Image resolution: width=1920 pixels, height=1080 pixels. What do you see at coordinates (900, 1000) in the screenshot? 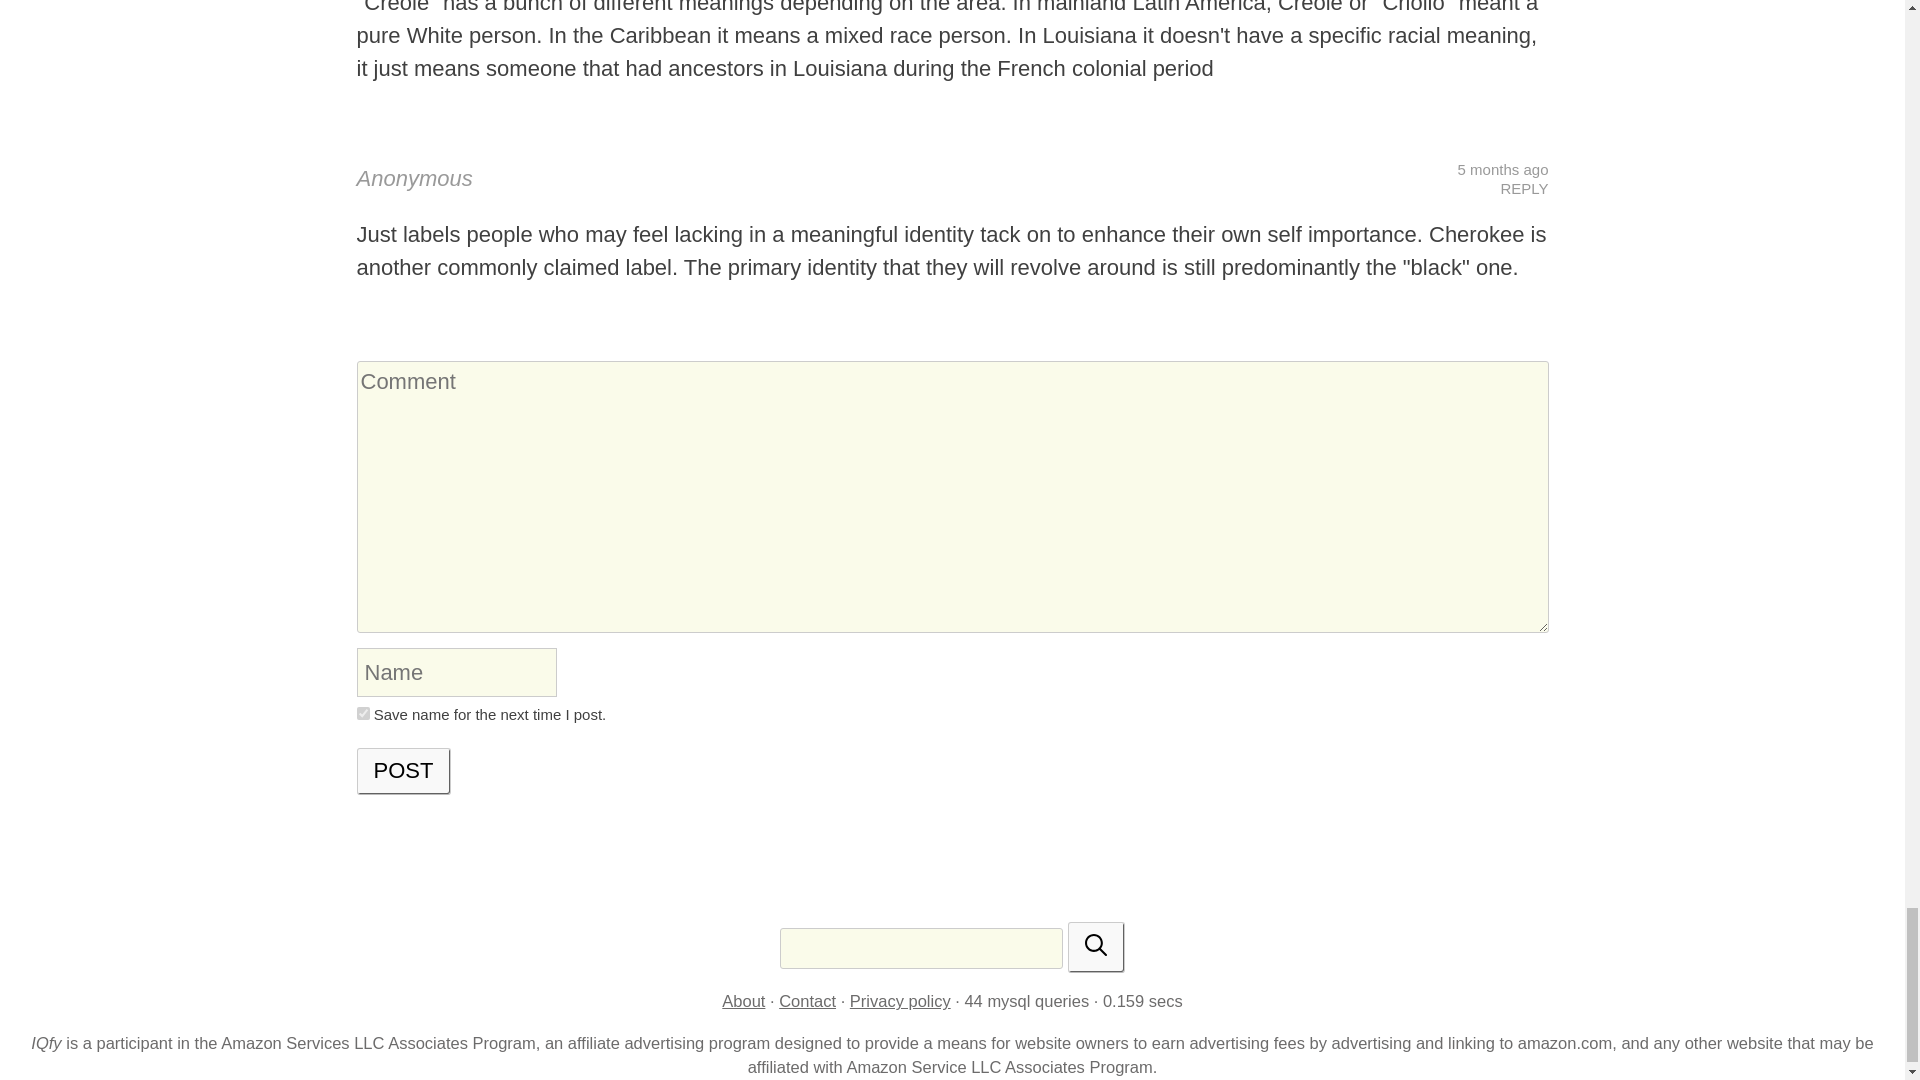
I see `Privacy policy` at bounding box center [900, 1000].